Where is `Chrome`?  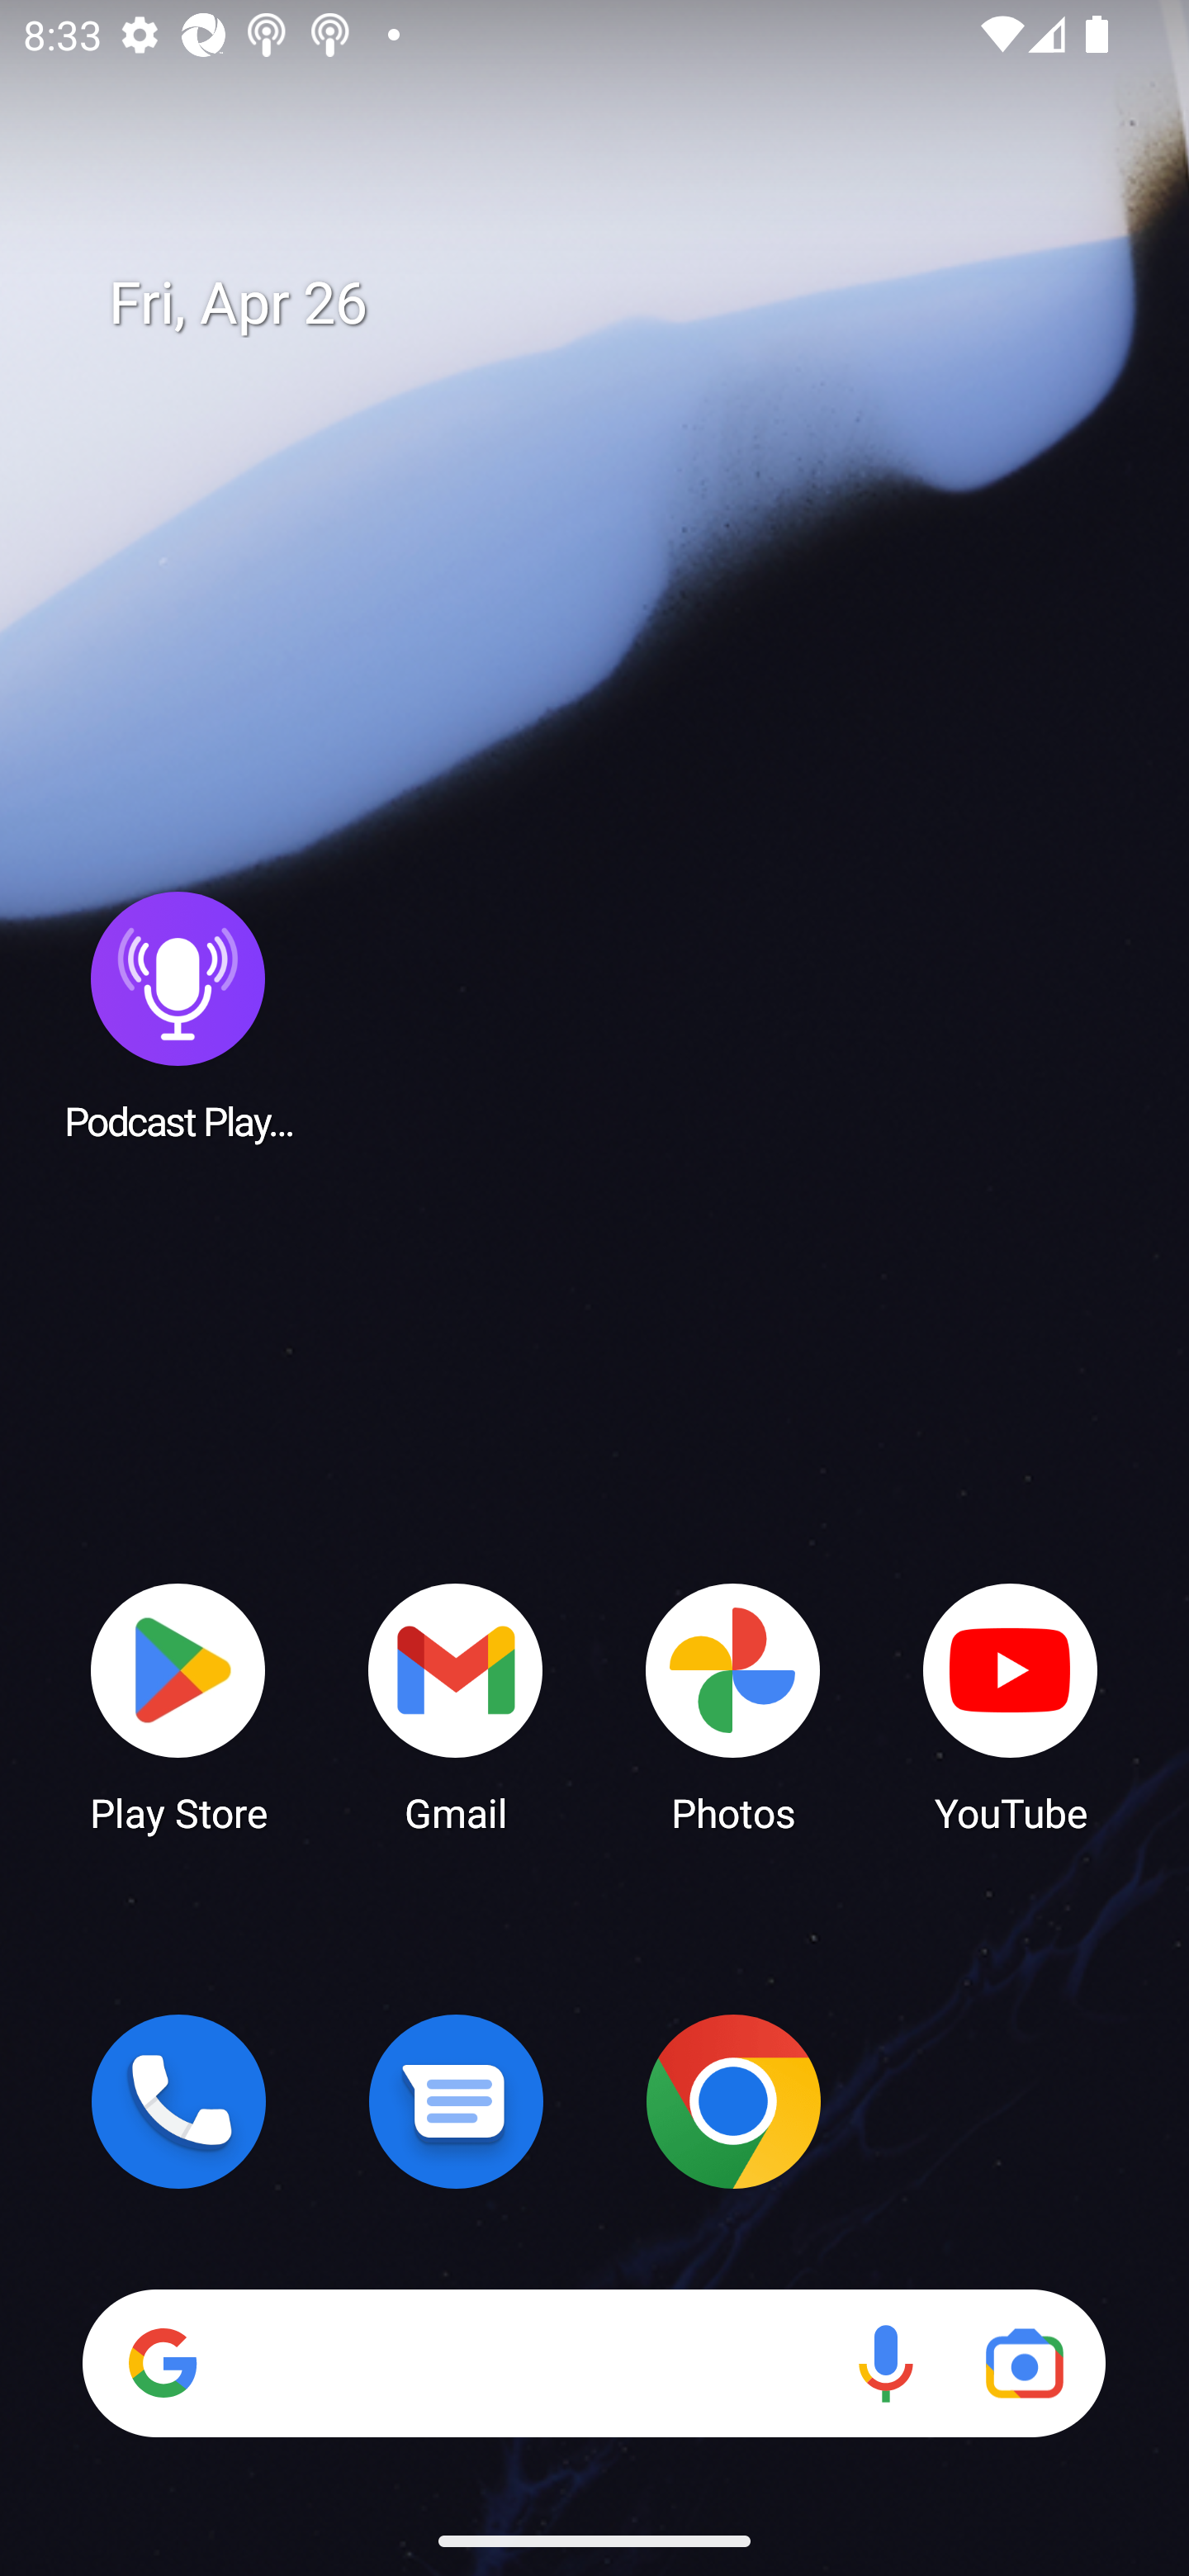 Chrome is located at coordinates (733, 2101).